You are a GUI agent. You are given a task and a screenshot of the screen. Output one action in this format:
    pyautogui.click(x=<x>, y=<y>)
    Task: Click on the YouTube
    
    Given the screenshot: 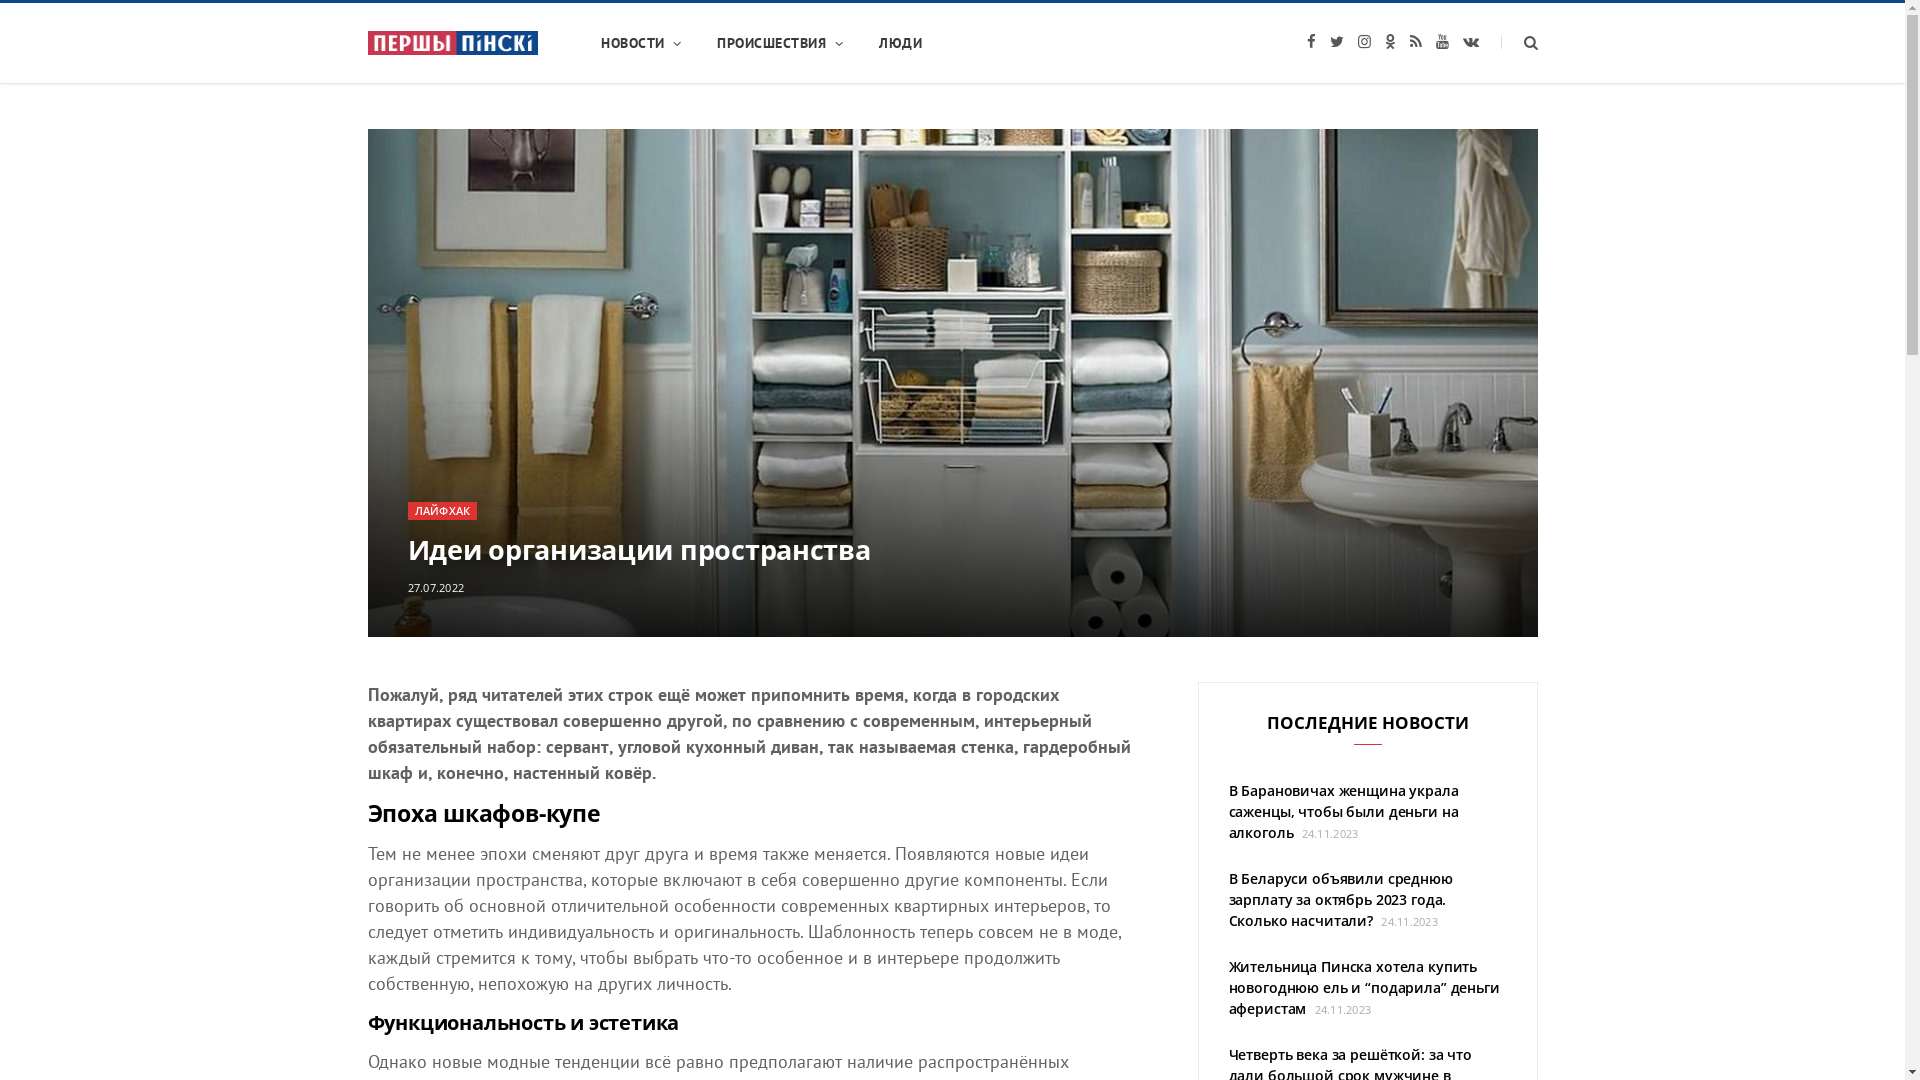 What is the action you would take?
    pyautogui.click(x=1442, y=42)
    